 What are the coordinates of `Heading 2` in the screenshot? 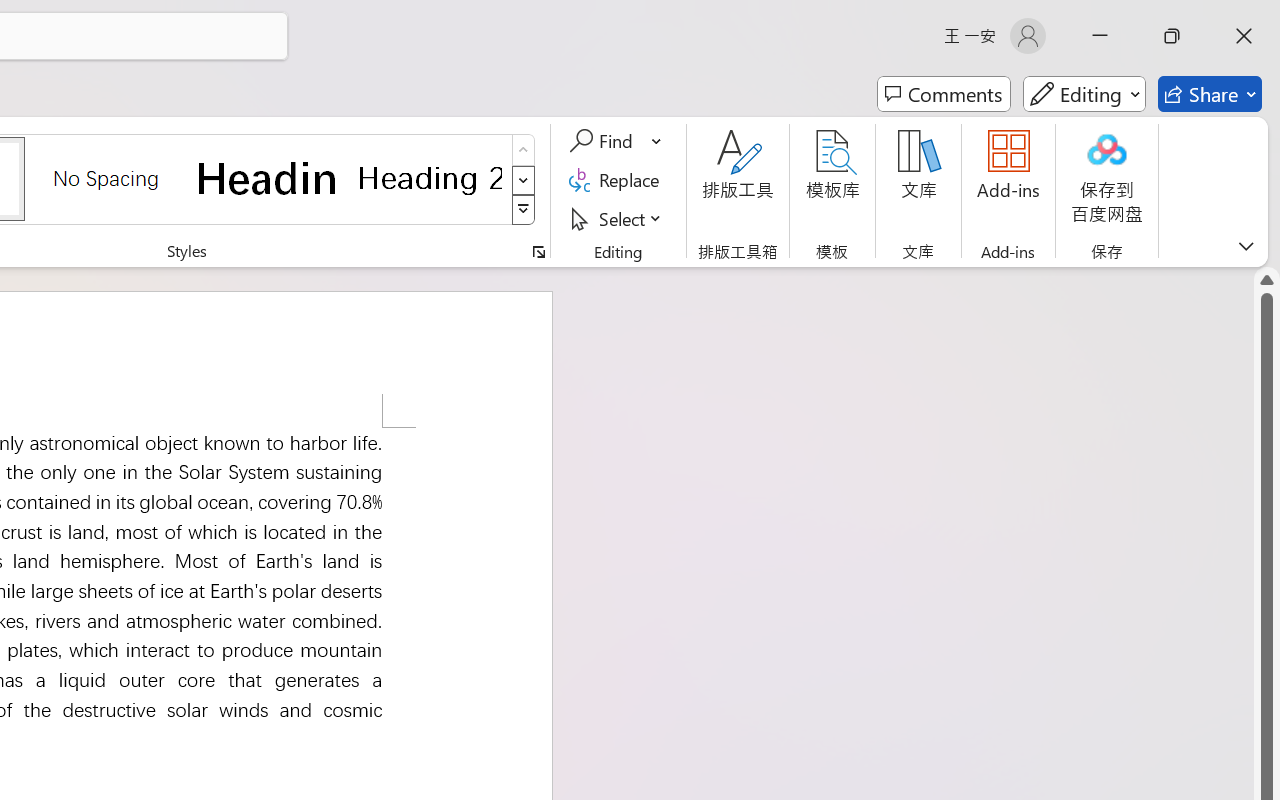 It's located at (430, 178).